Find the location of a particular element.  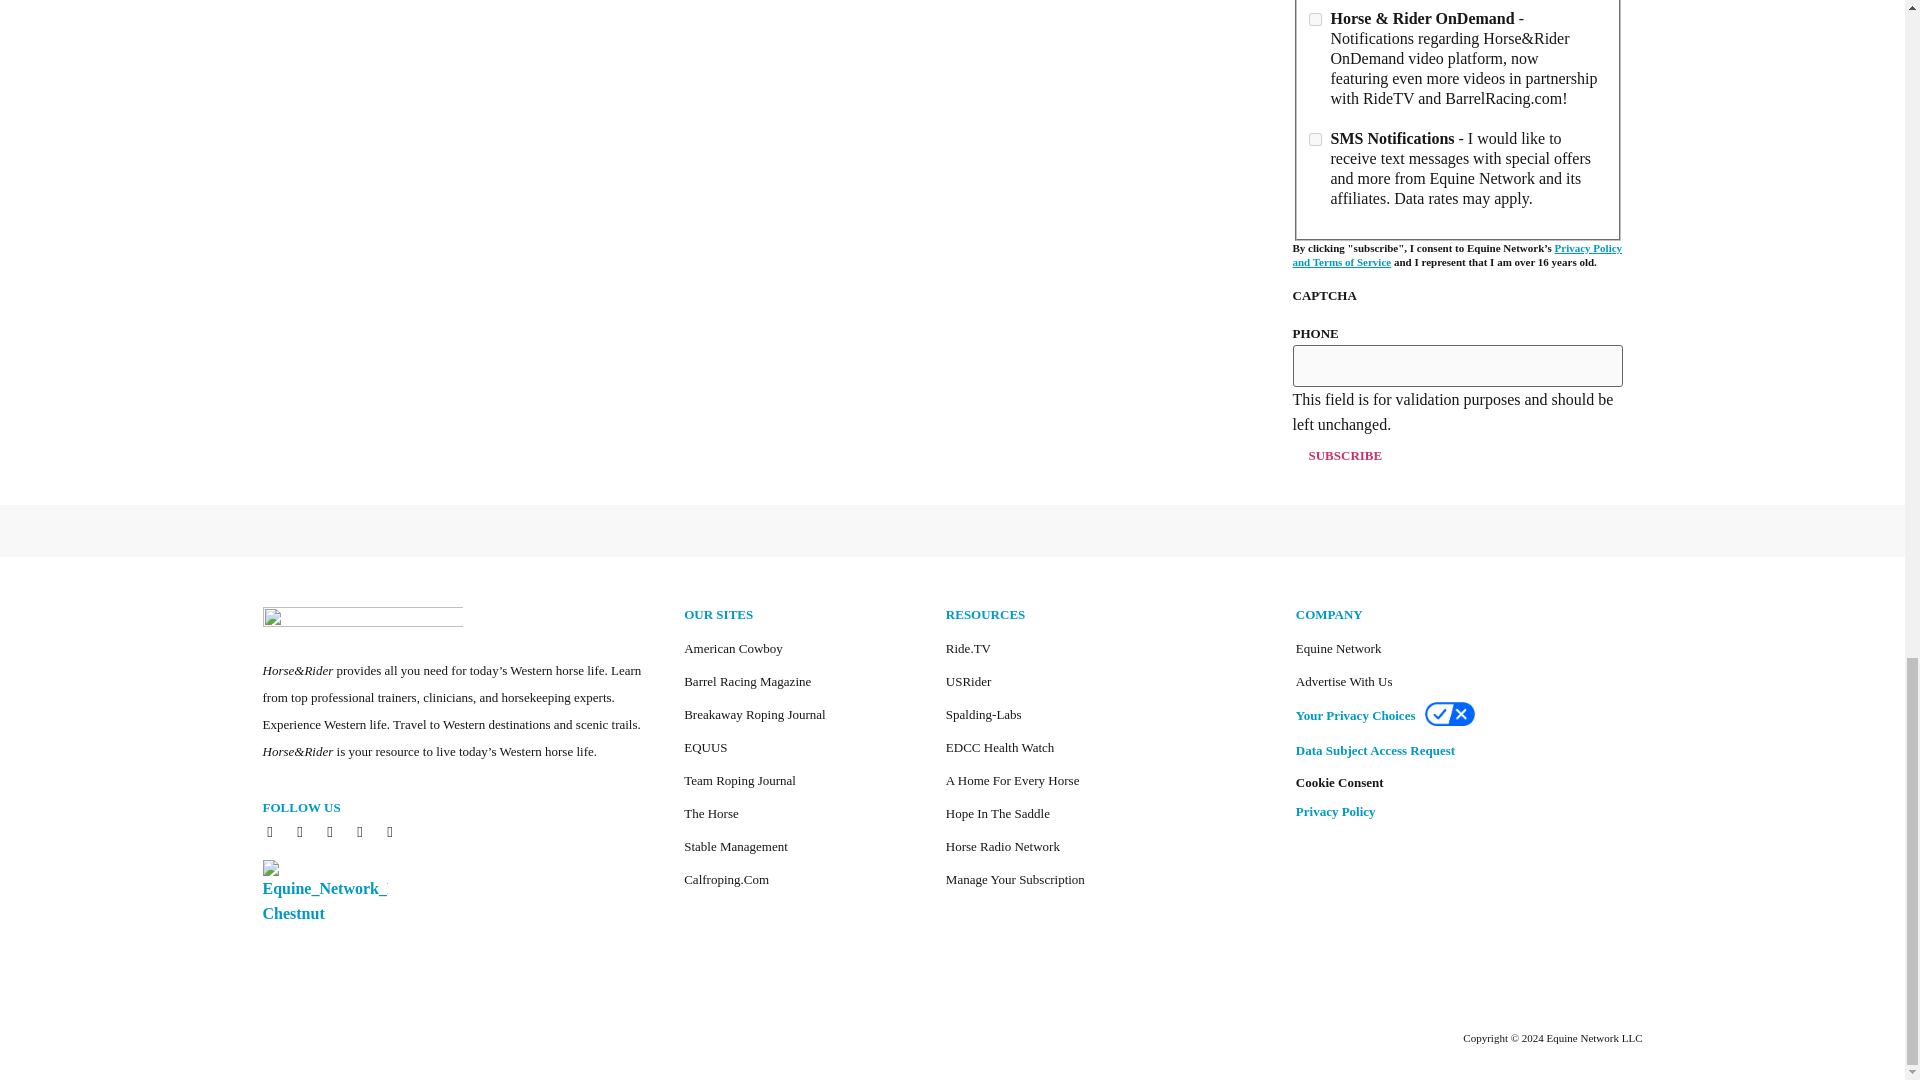

4d4d6b60-fd63-4a08-9985-dfc93d0e8a7e is located at coordinates (1314, 18).